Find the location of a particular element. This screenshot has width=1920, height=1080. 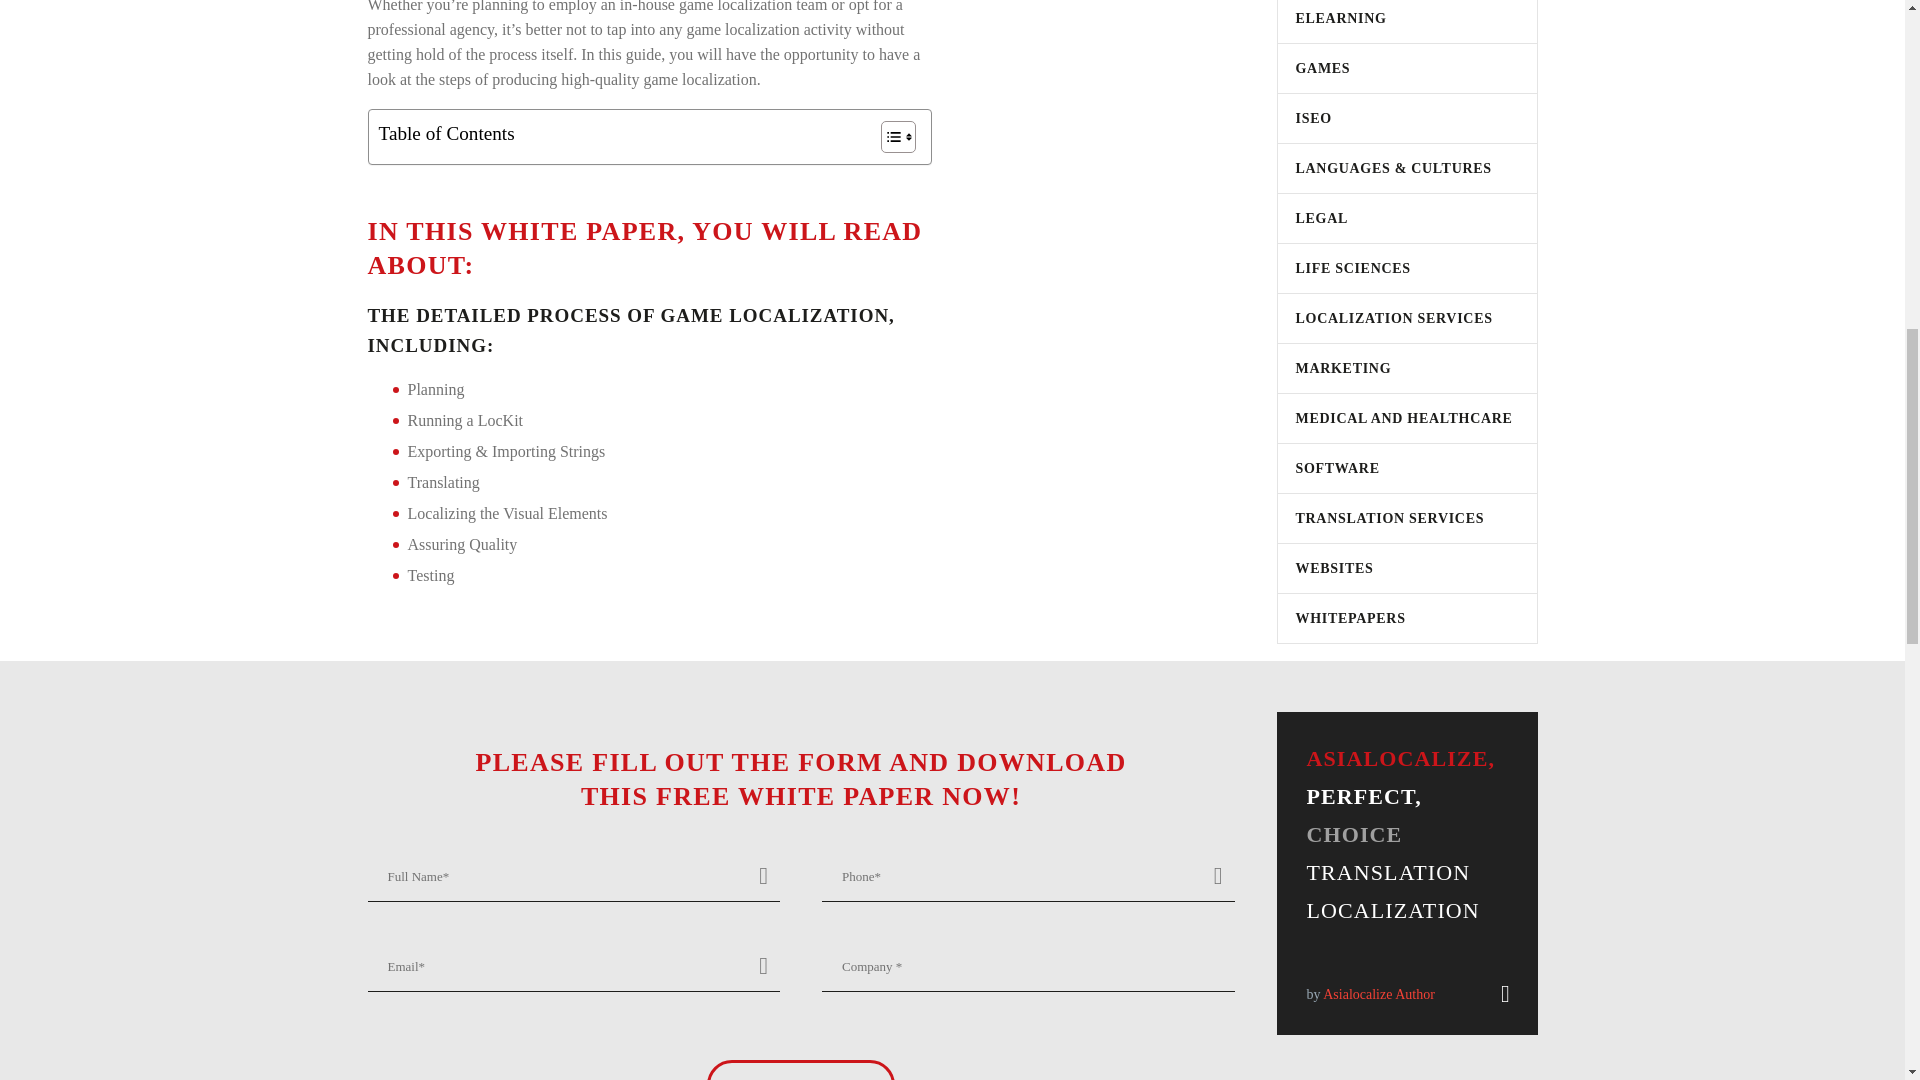

ELEARNING is located at coordinates (1332, 18).